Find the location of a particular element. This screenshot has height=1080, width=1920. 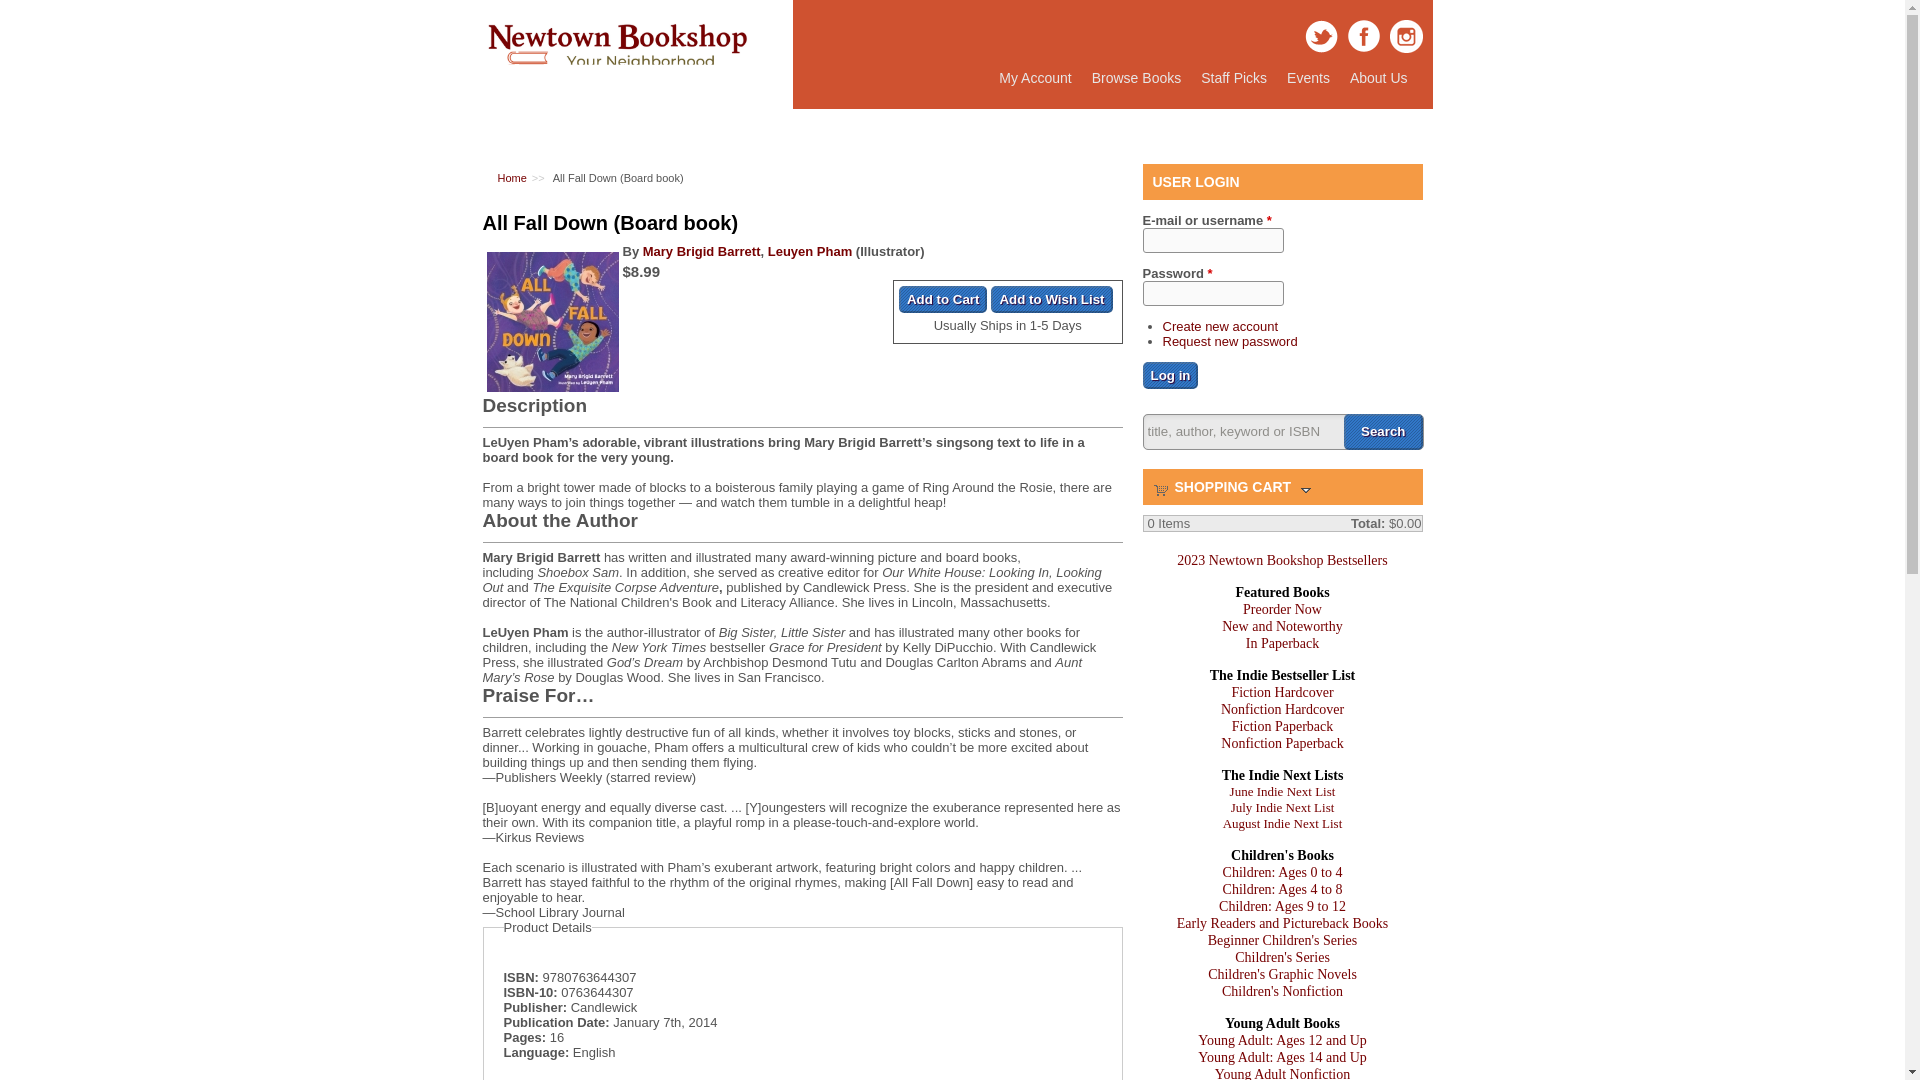

July Indie Next List is located at coordinates (1282, 808).